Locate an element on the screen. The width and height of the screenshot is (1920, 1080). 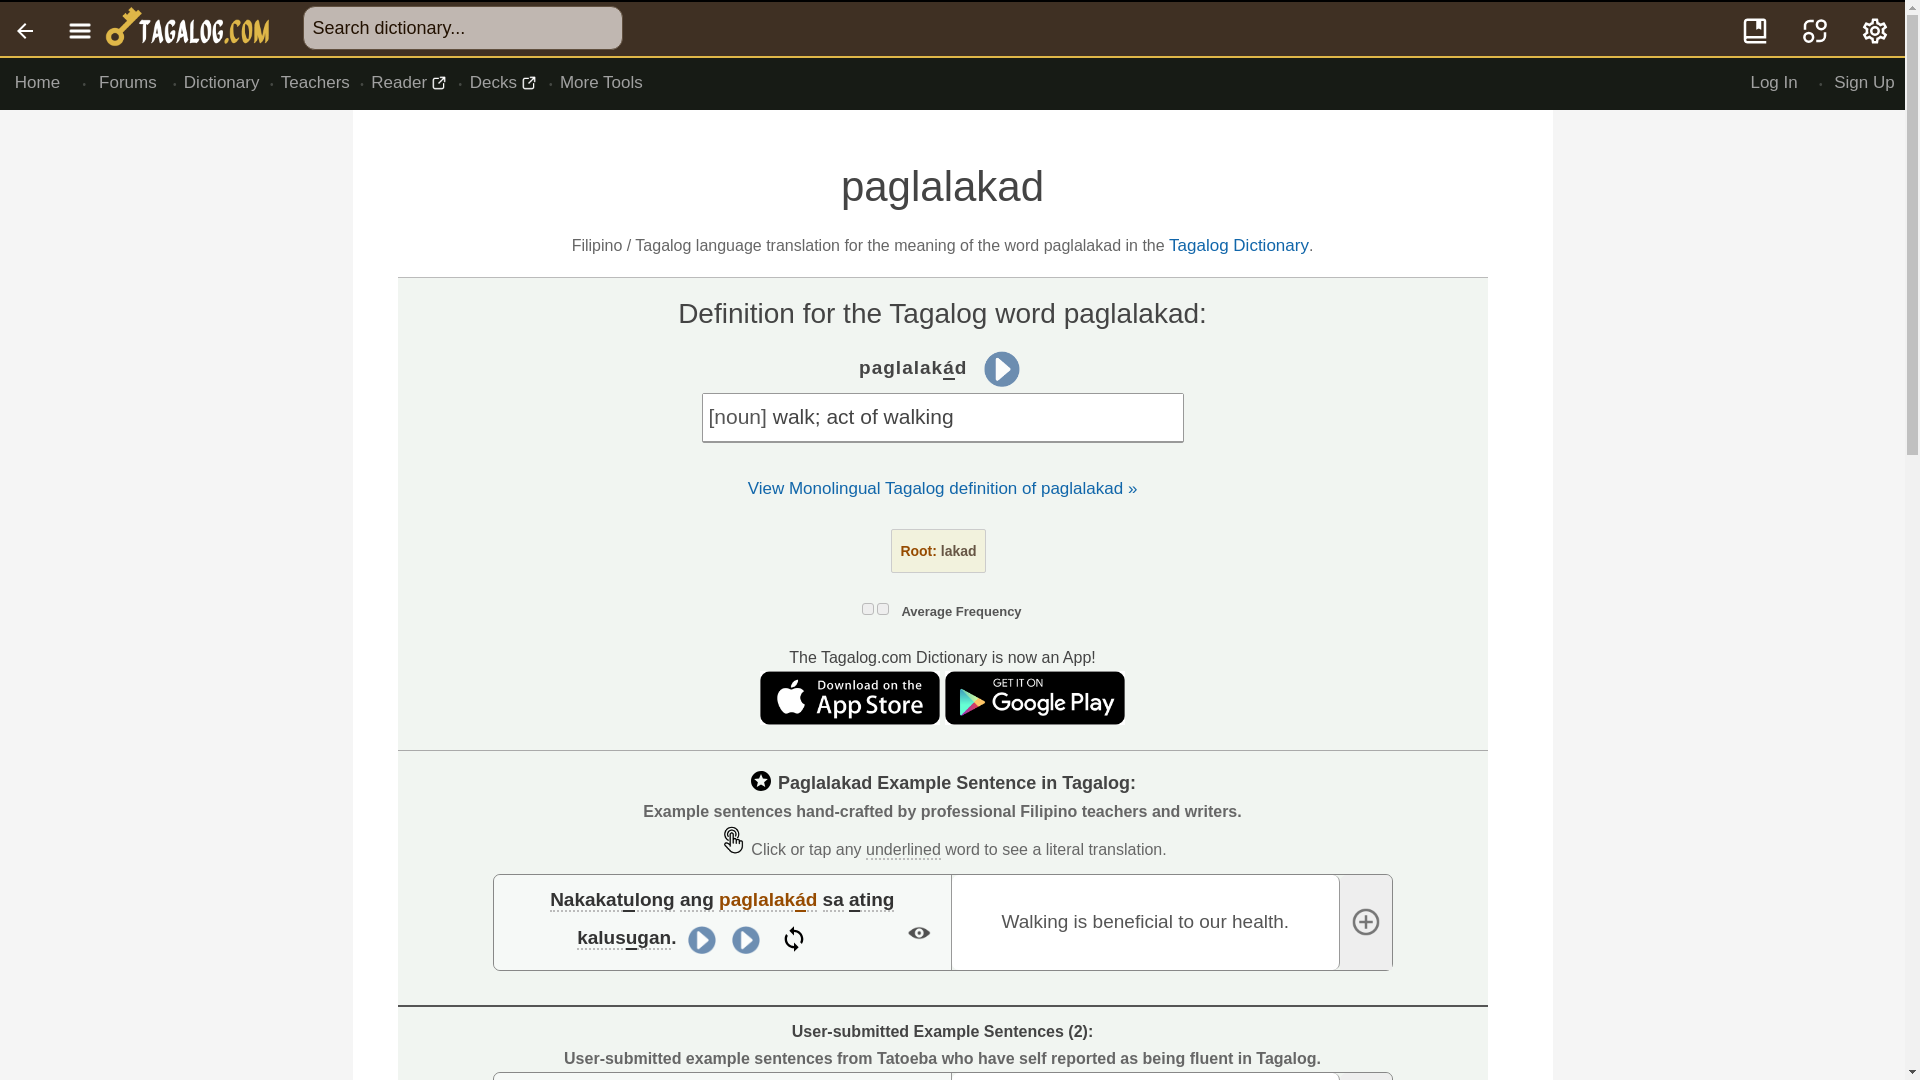
Back Link is located at coordinates (26, 29).